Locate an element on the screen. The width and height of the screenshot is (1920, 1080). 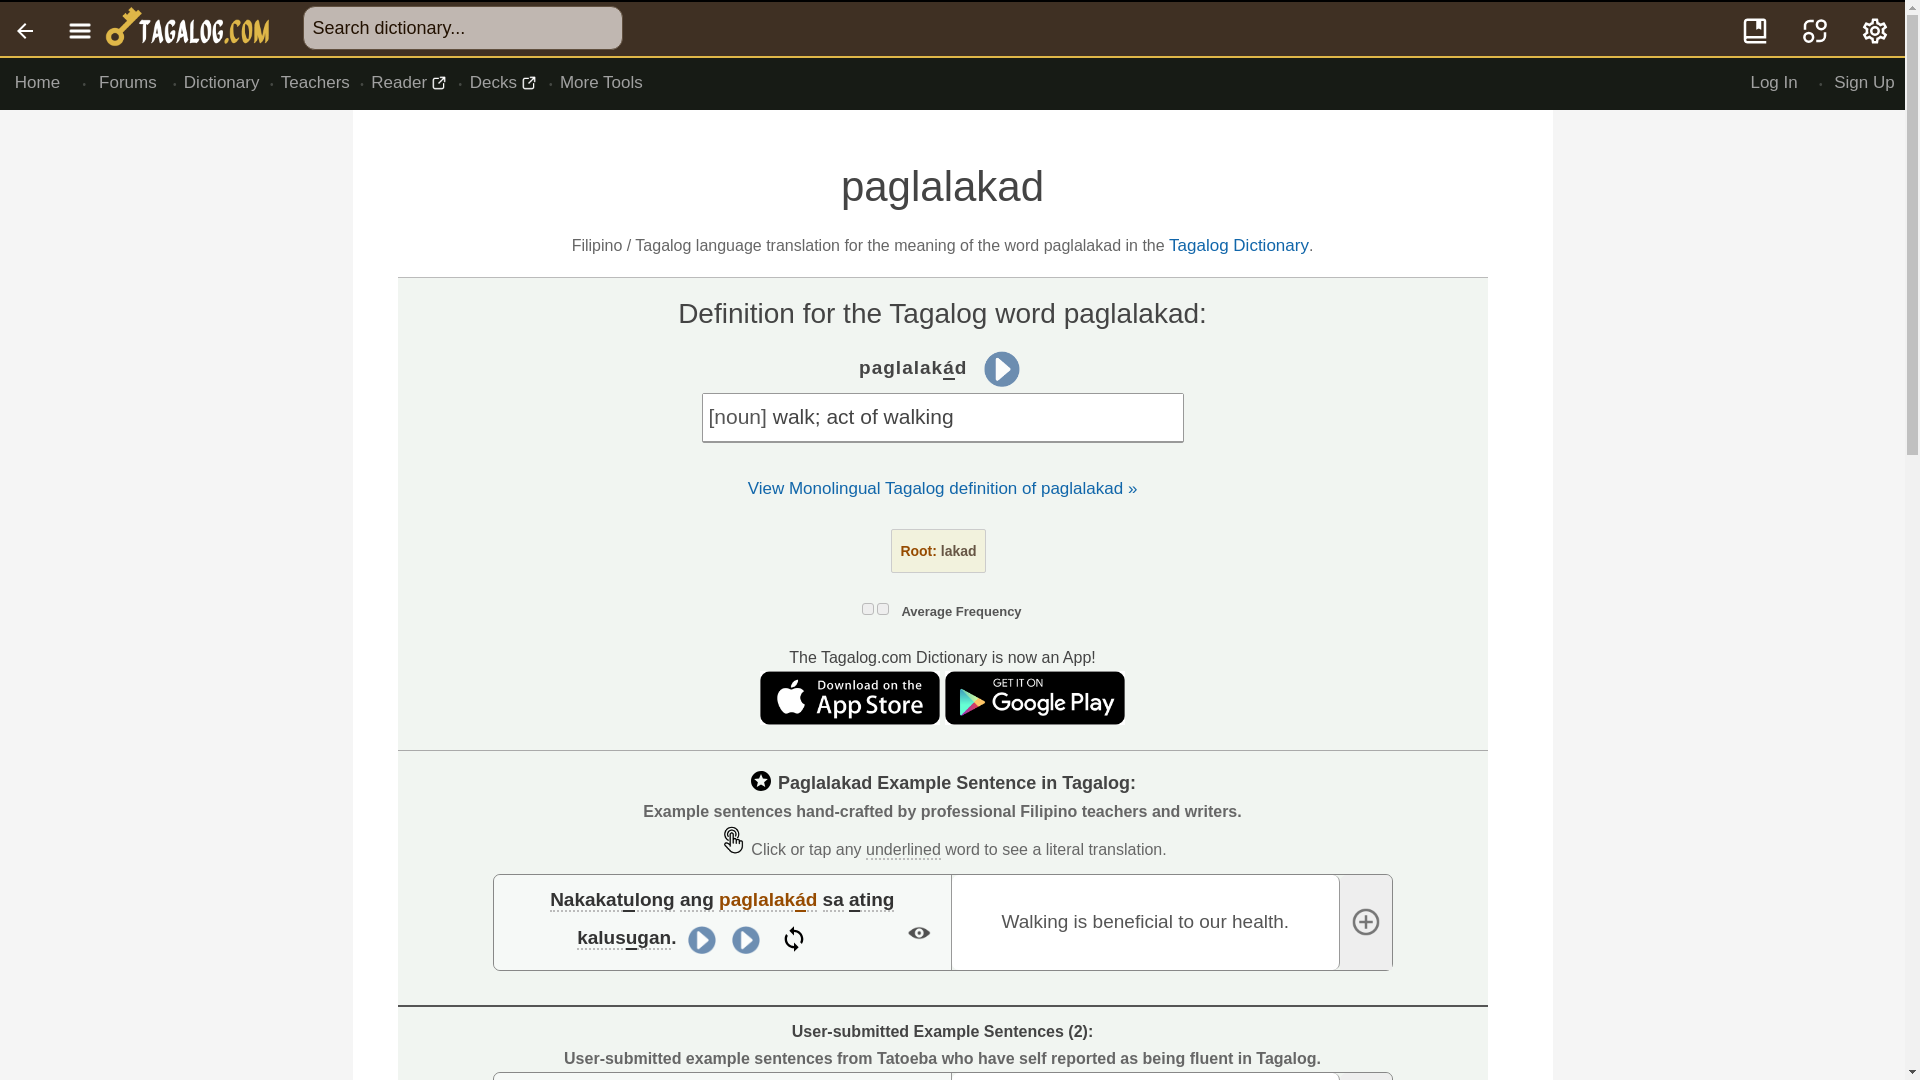
Back Link is located at coordinates (26, 29).